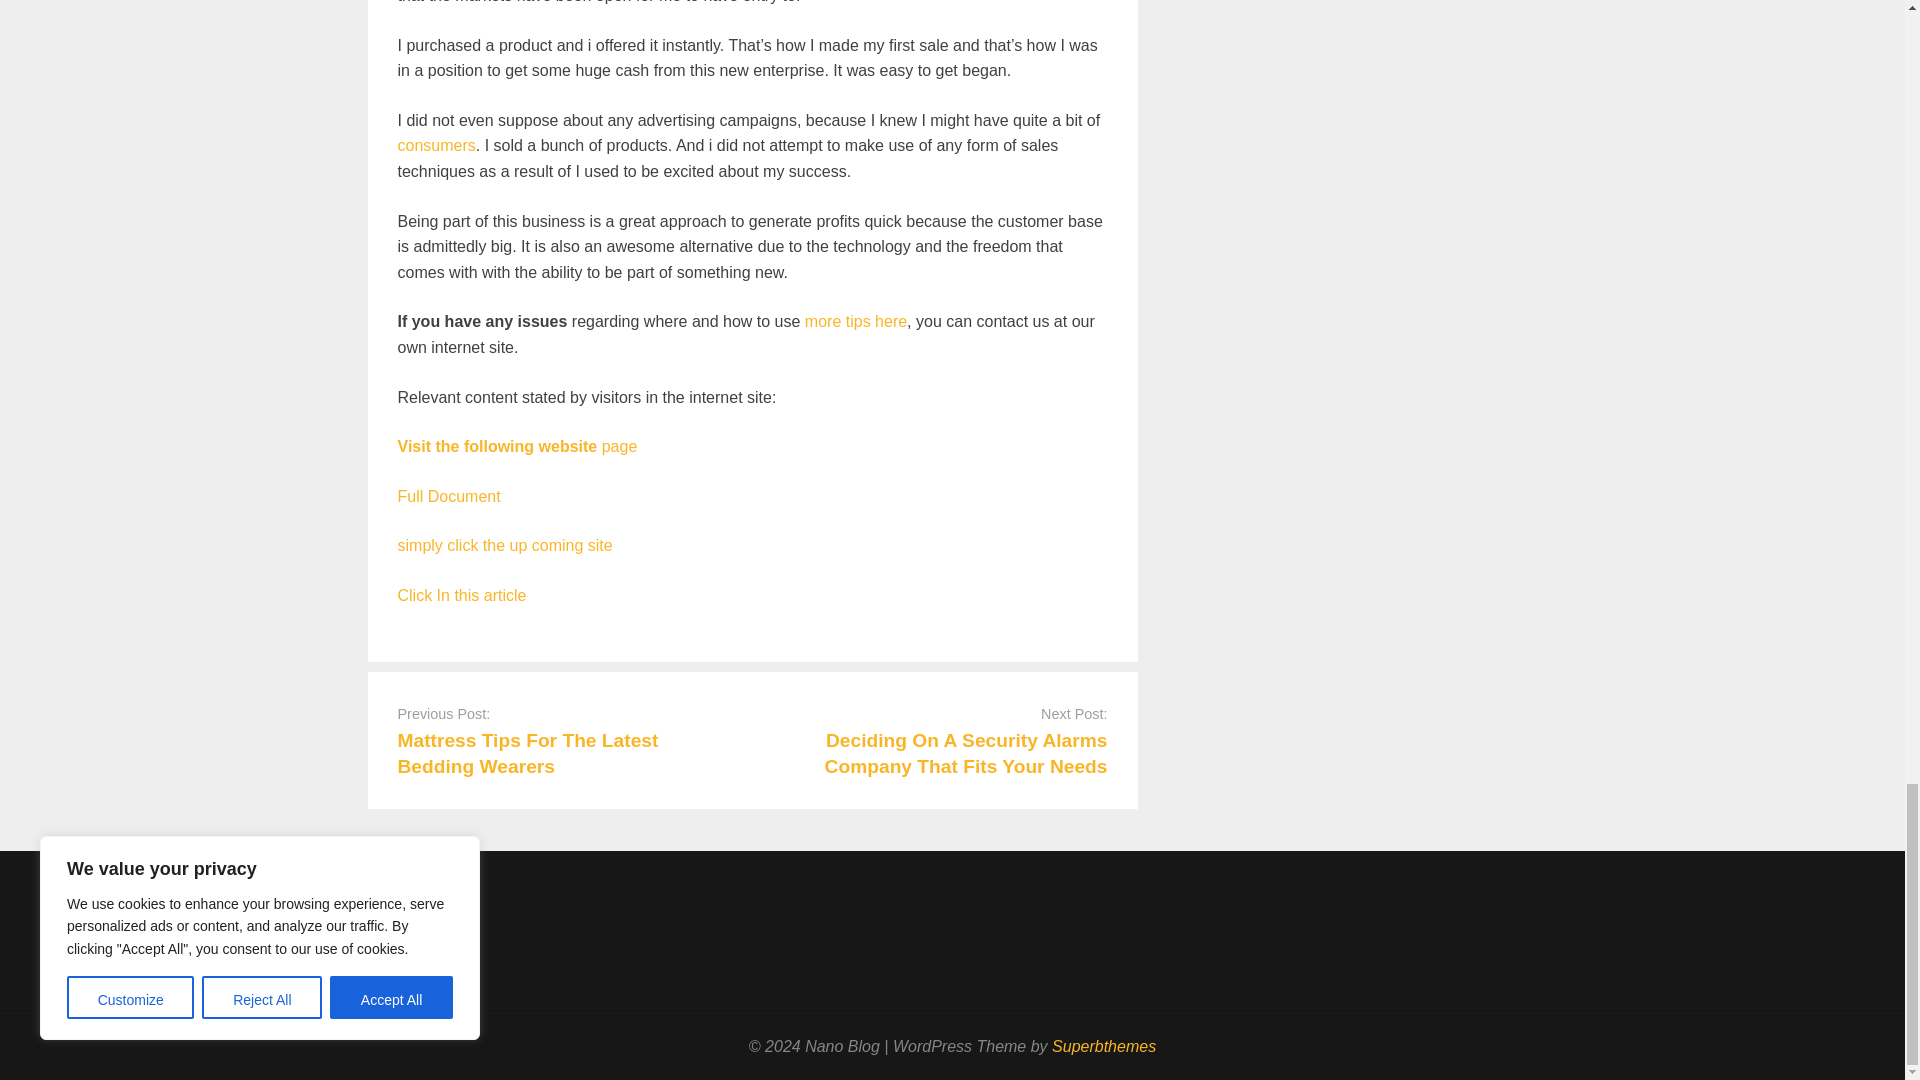 Image resolution: width=1920 pixels, height=1080 pixels. What do you see at coordinates (462, 595) in the screenshot?
I see `Click In this article` at bounding box center [462, 595].